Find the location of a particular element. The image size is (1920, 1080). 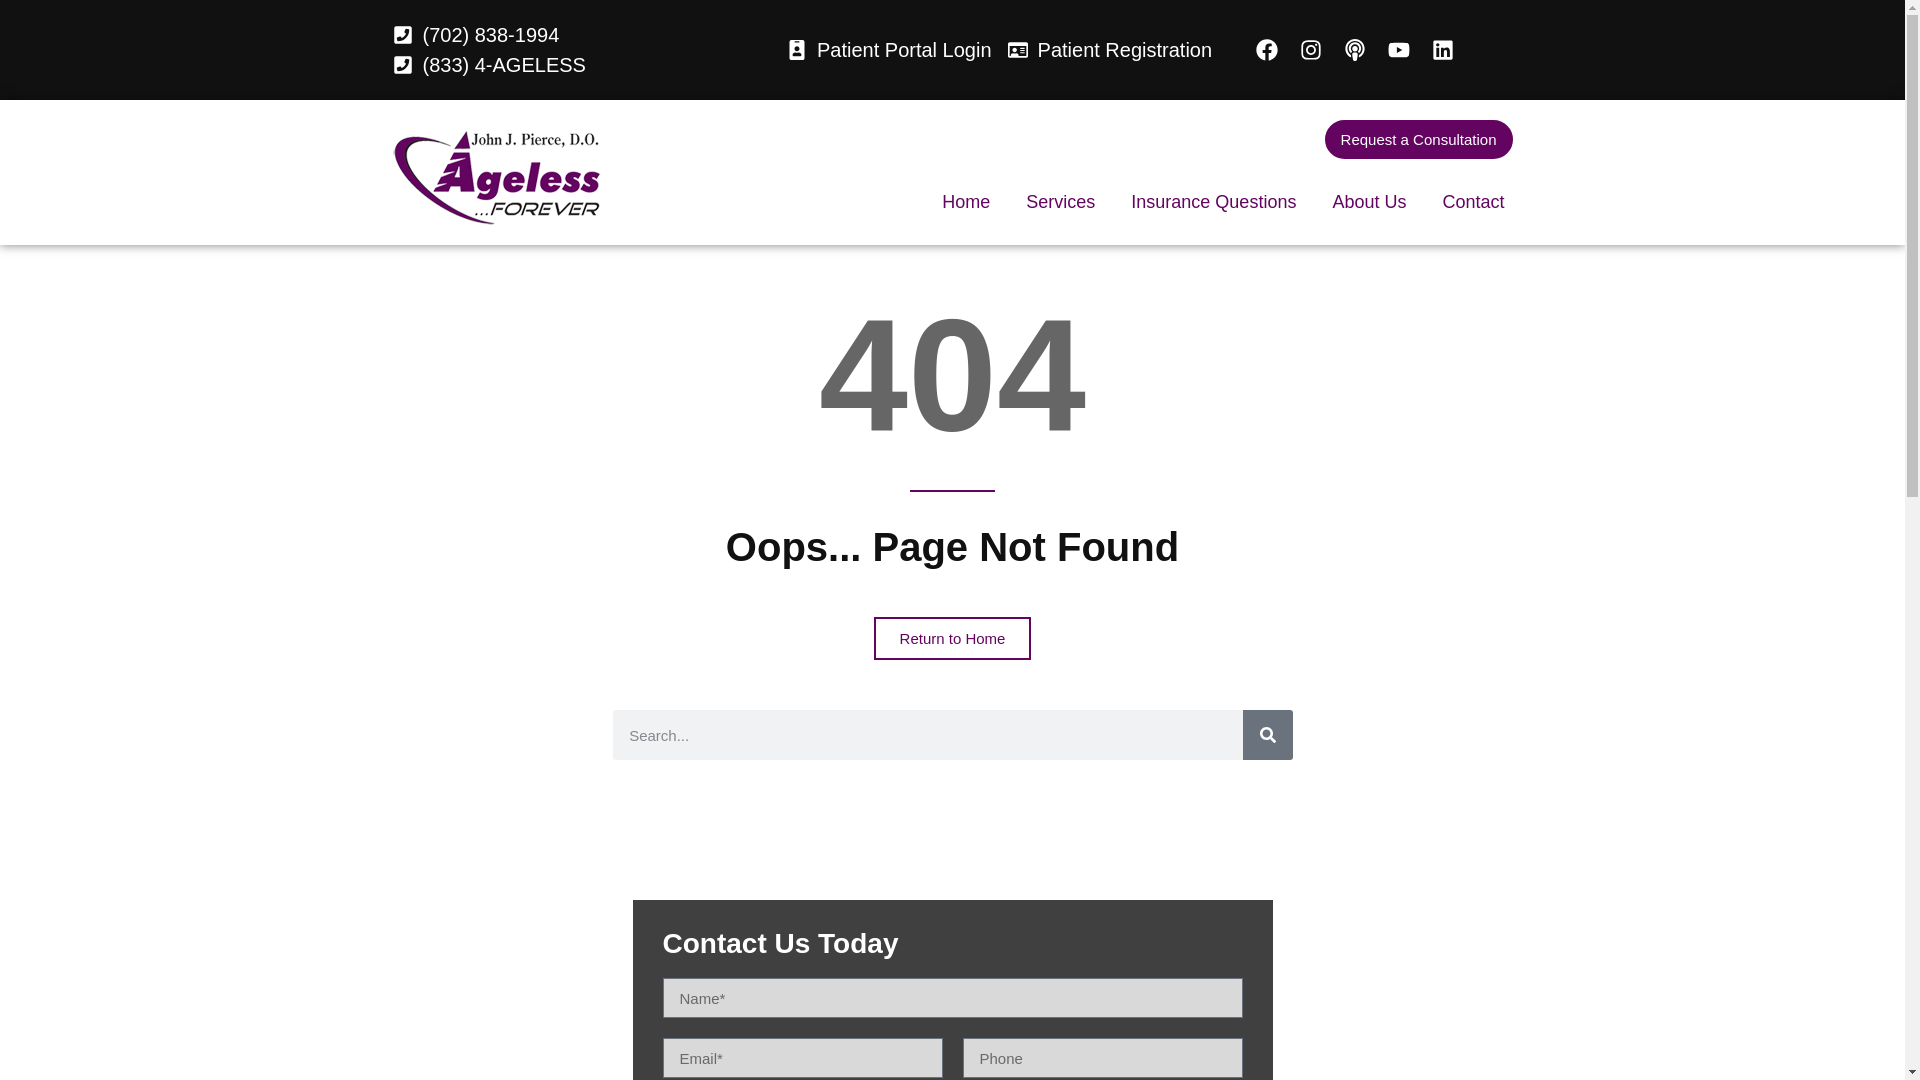

Patient Portal Login is located at coordinates (890, 49).